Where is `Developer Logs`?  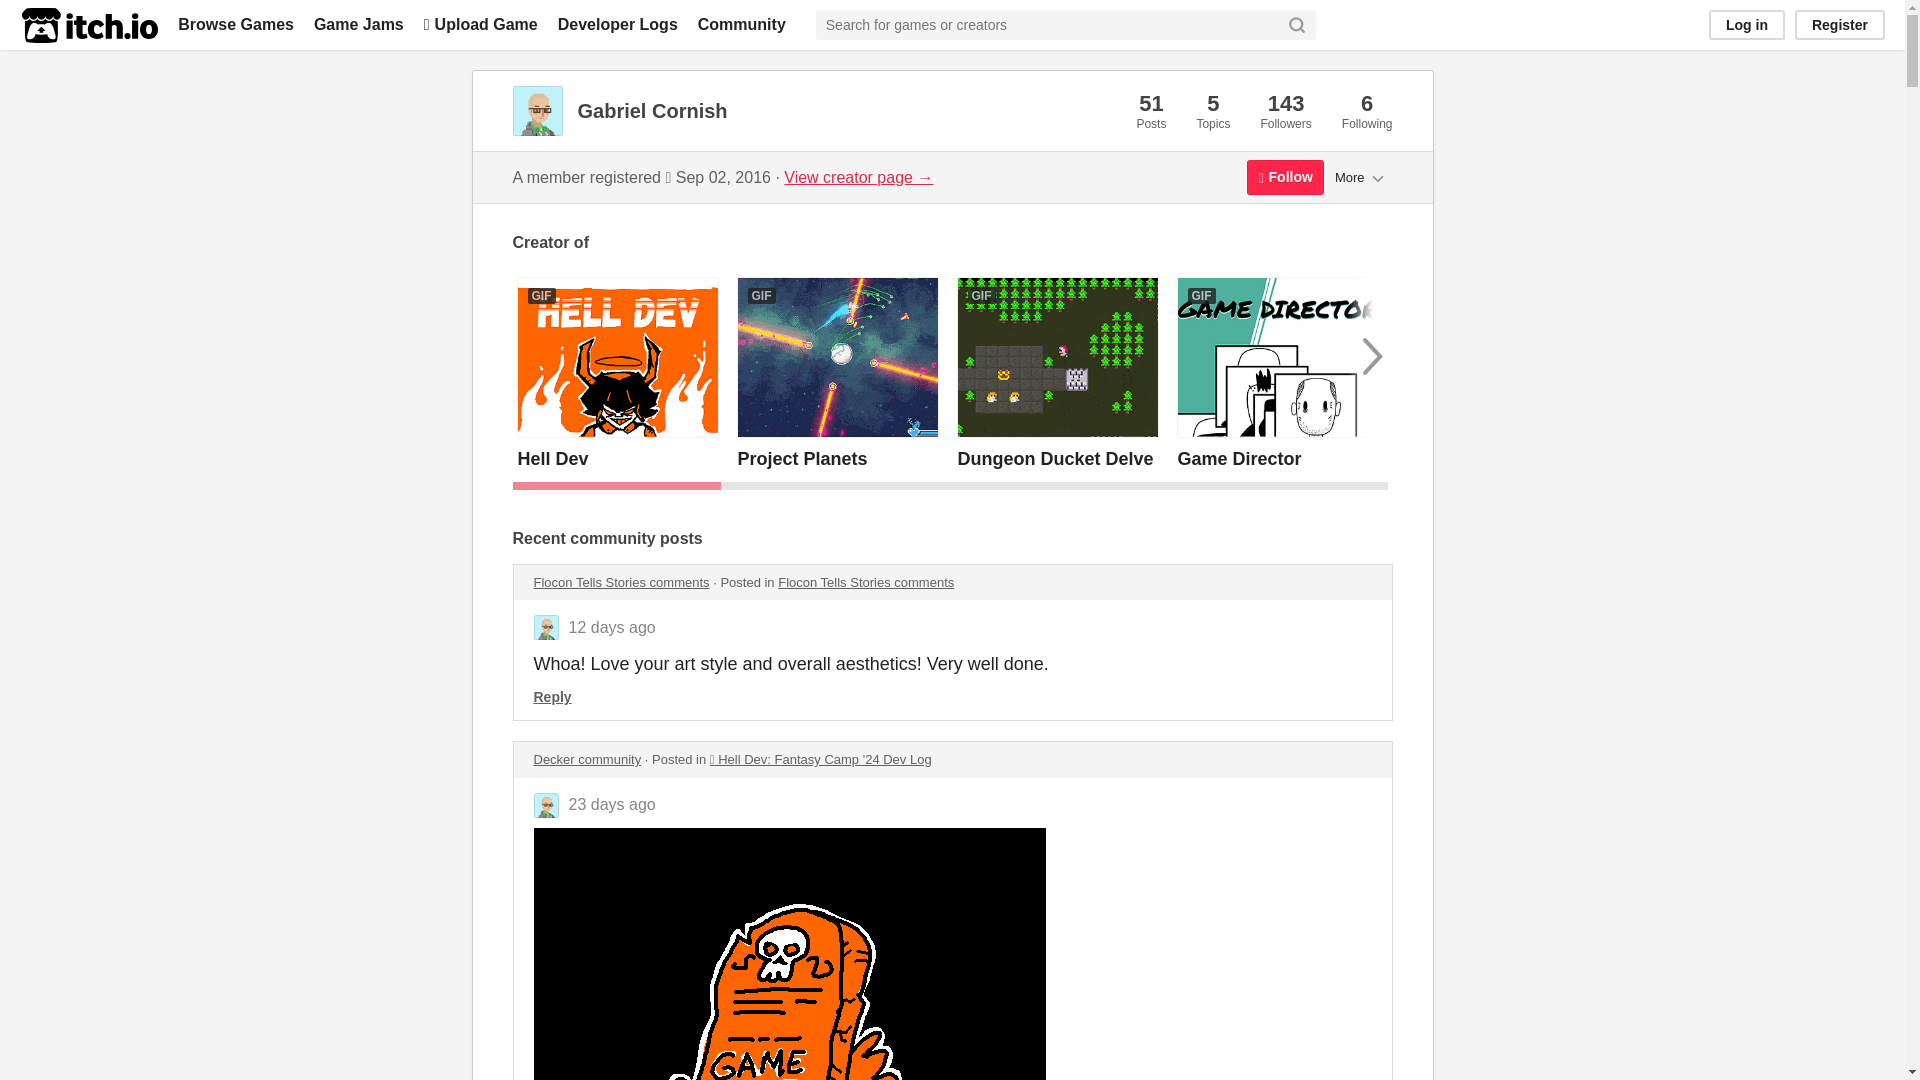
Developer Logs is located at coordinates (618, 24).